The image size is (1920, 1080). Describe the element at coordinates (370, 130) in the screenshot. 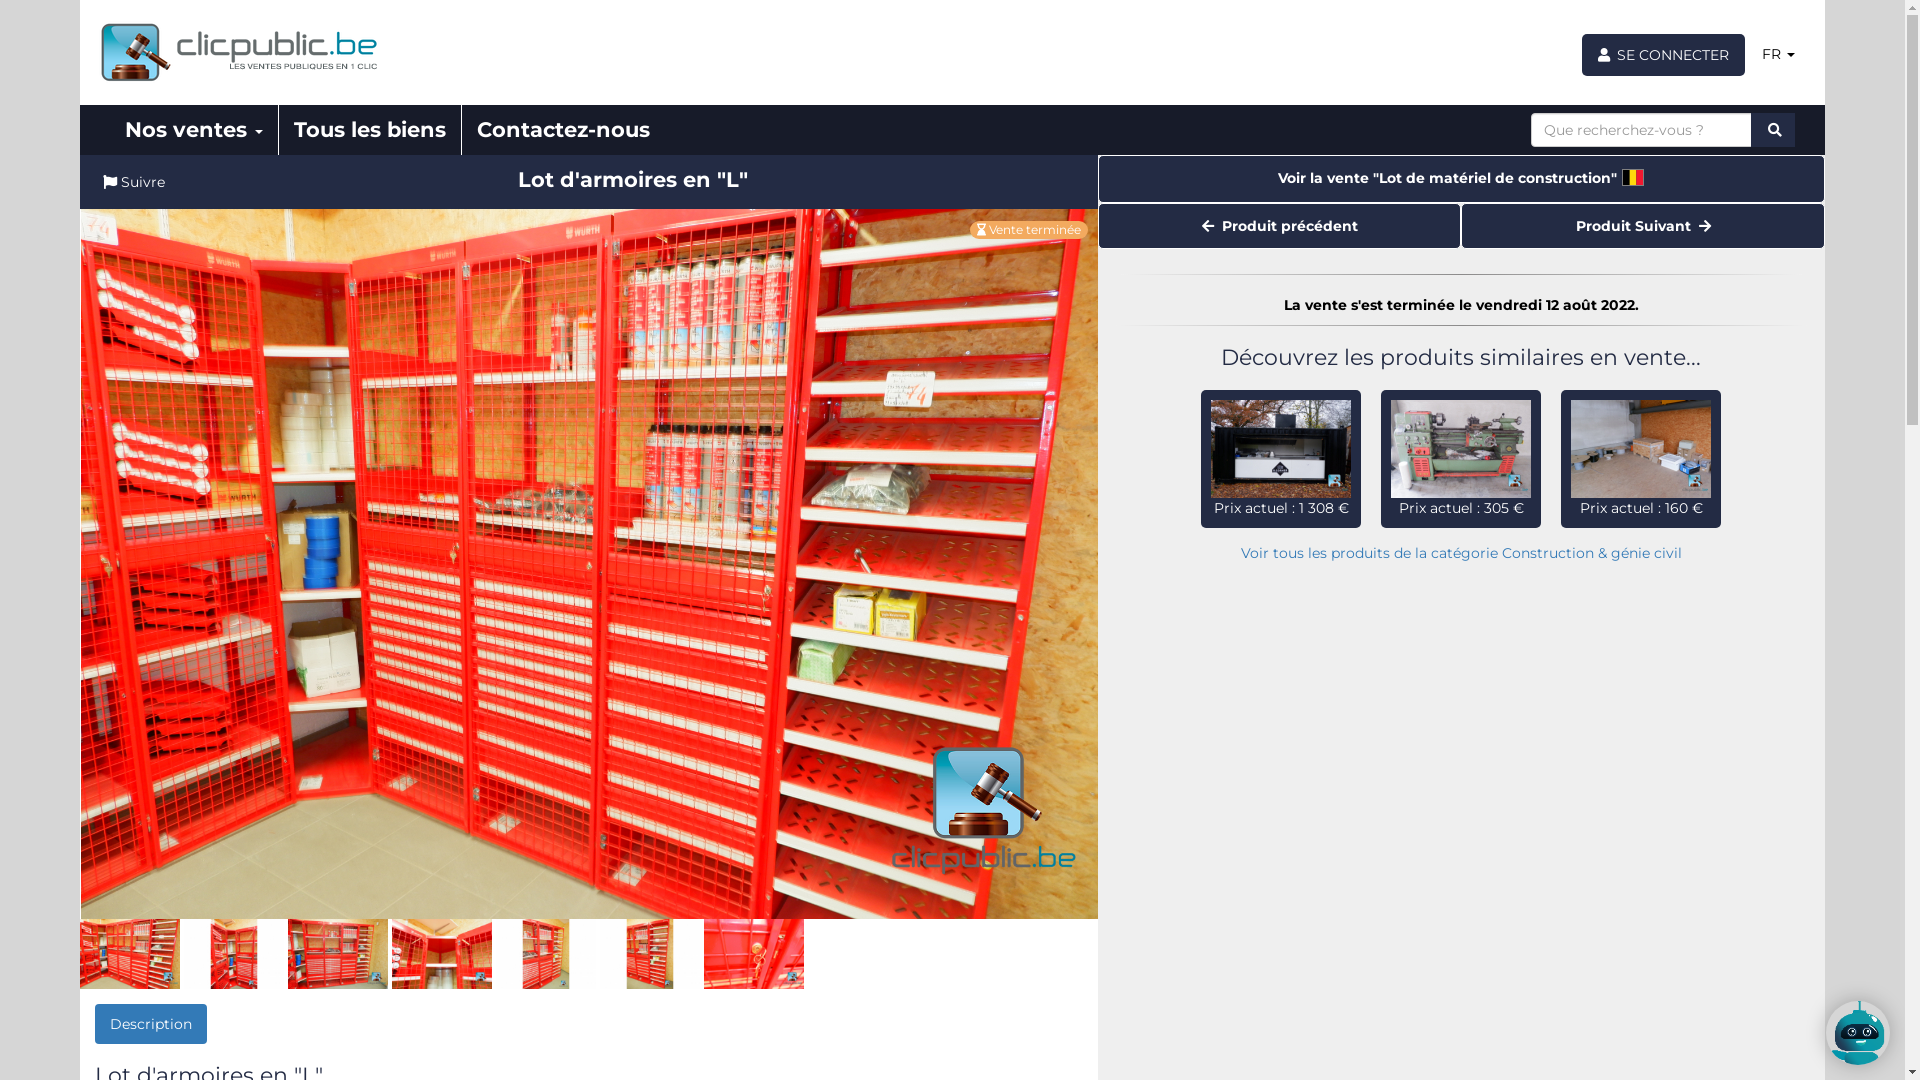

I see `Tous les biens` at that location.